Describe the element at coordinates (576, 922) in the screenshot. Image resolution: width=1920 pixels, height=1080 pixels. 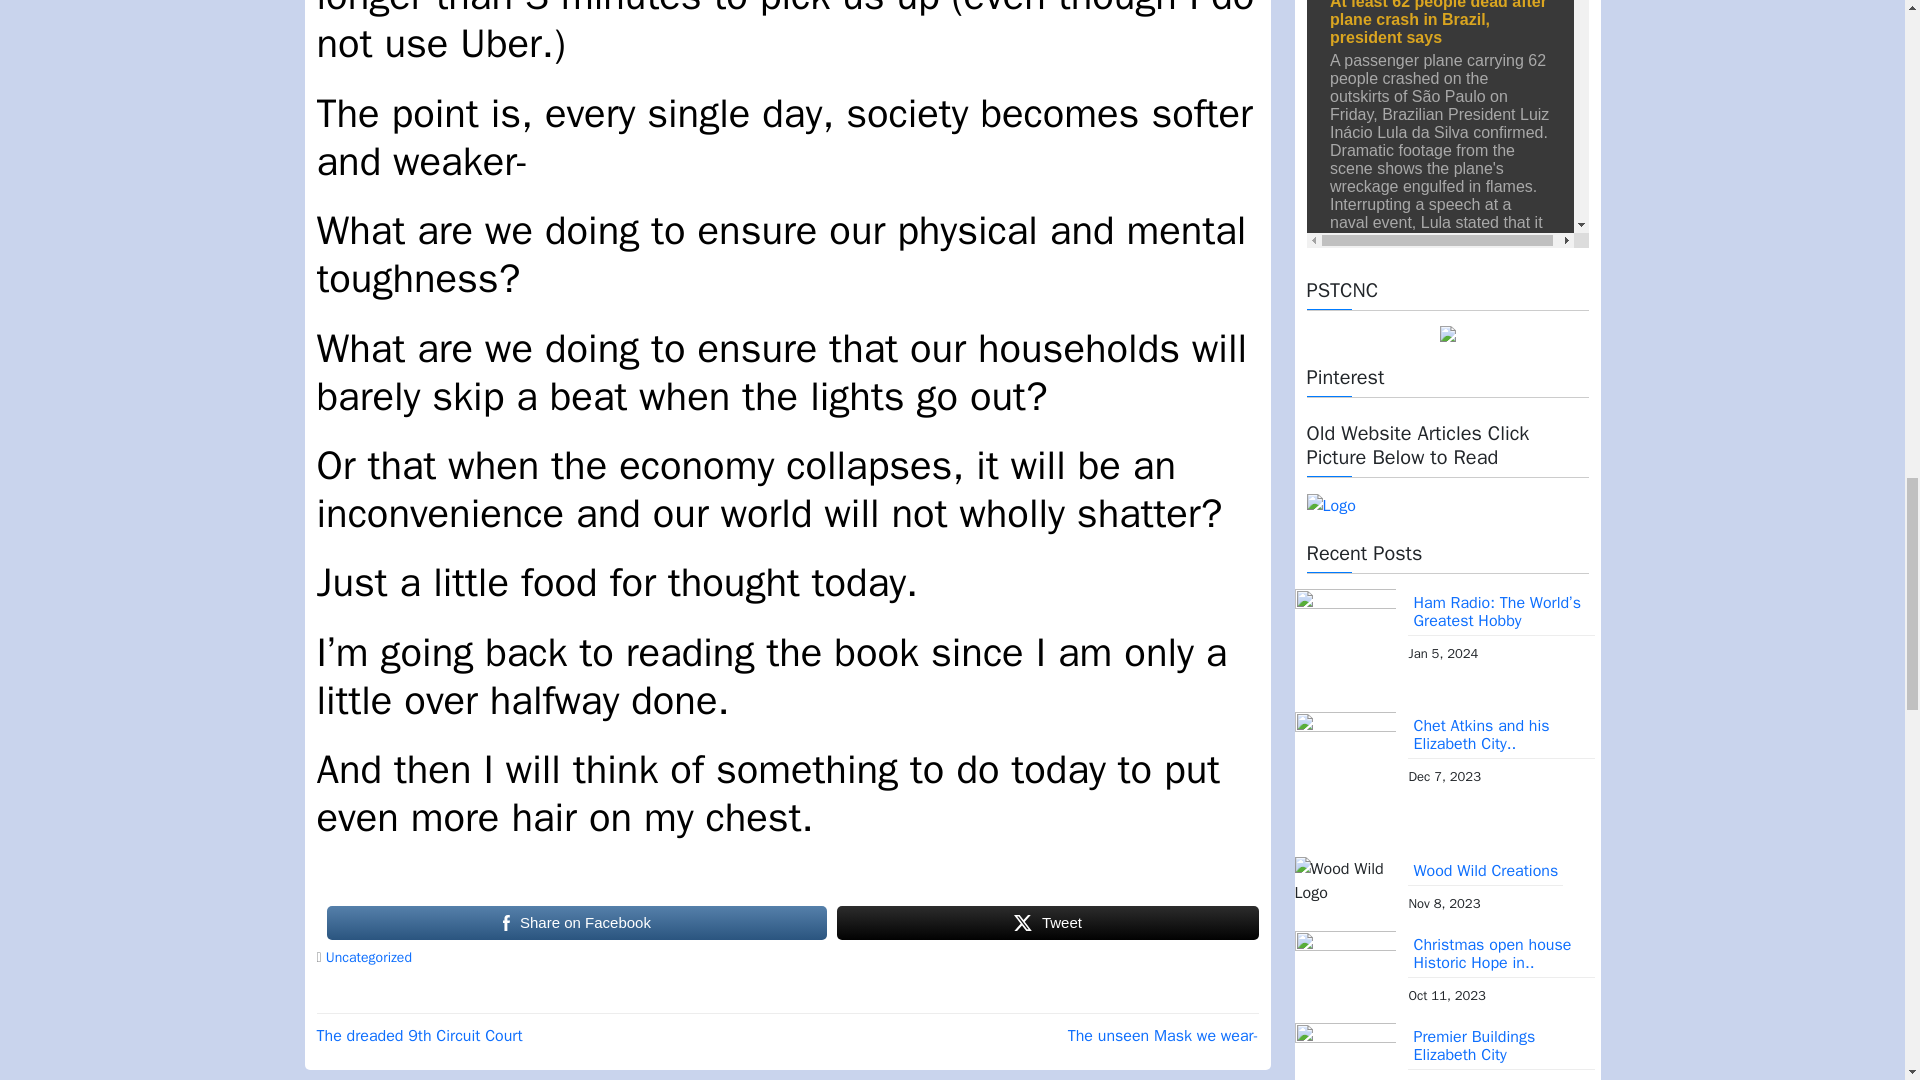
I see `Share on Facebook` at that location.